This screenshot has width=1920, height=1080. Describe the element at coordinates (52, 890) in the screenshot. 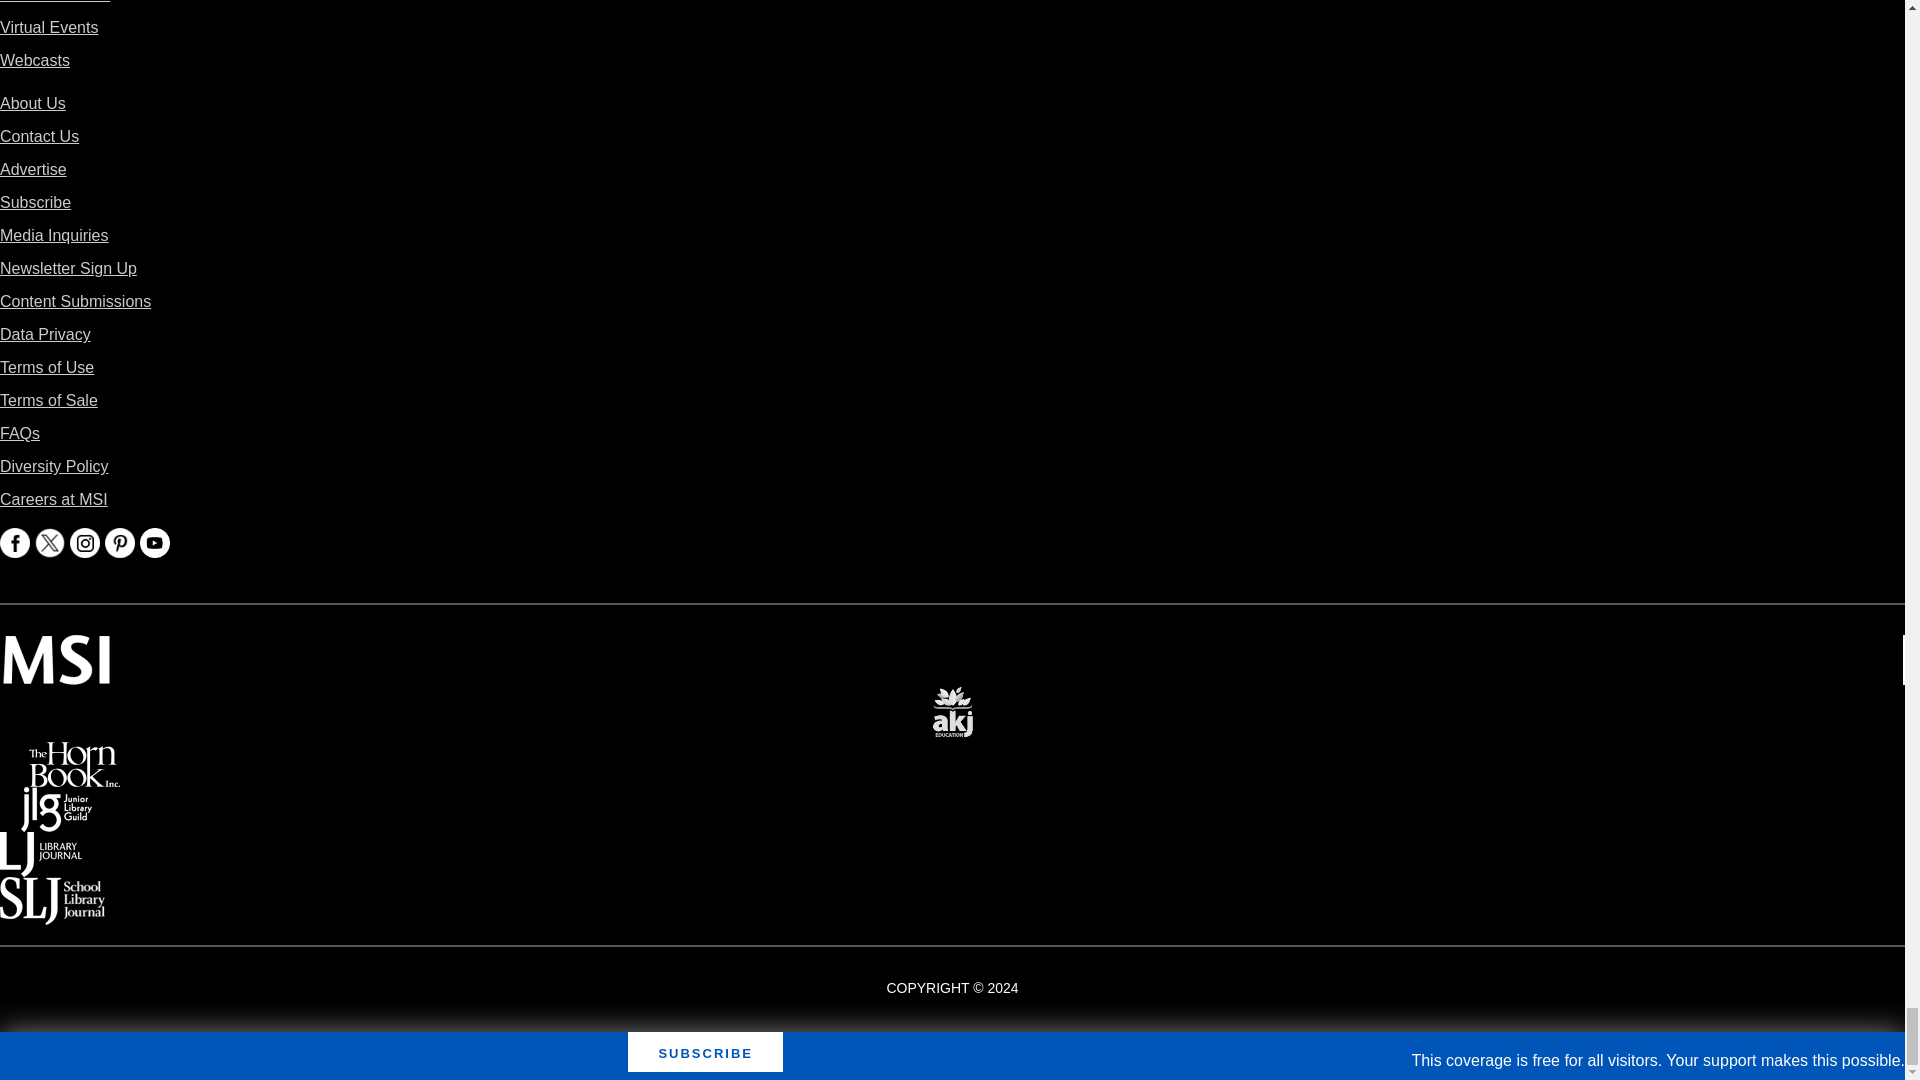

I see `School Library Journal` at that location.